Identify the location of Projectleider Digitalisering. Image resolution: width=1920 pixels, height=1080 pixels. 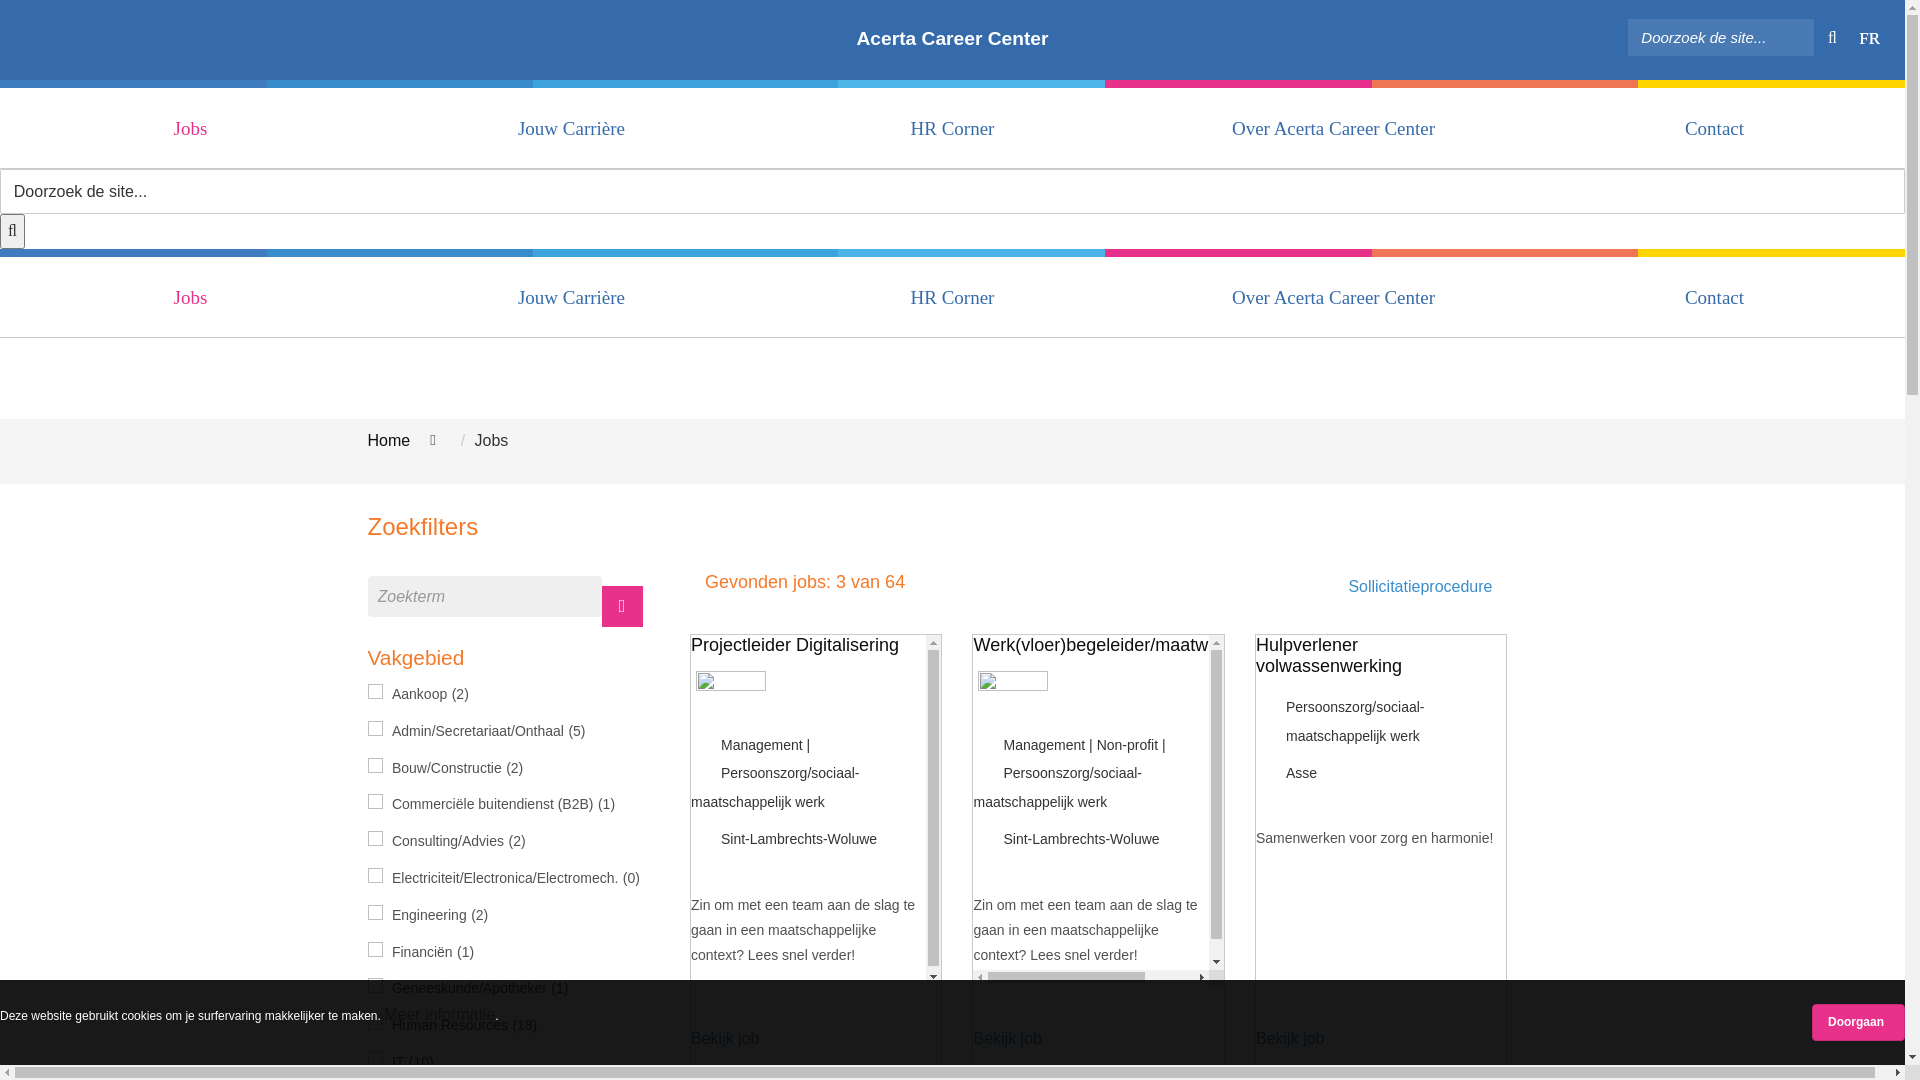
(795, 644).